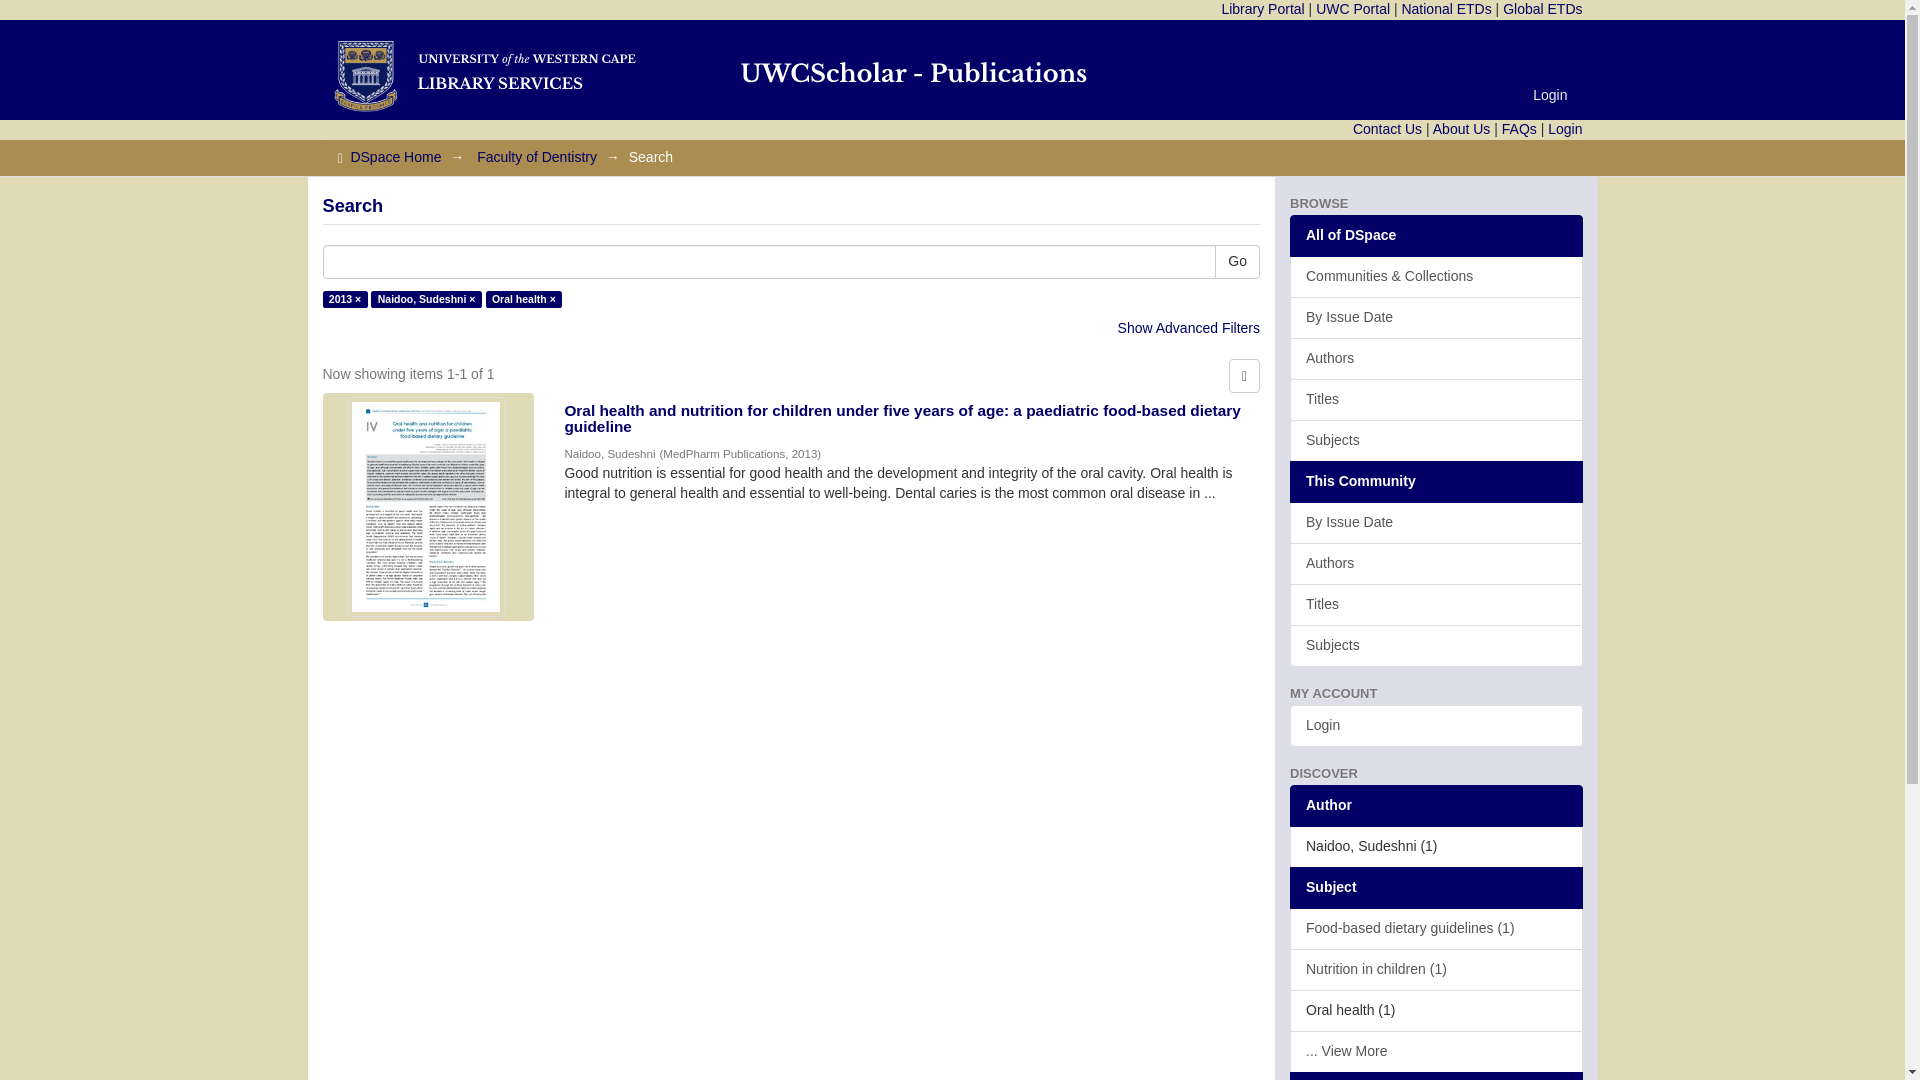 The image size is (1920, 1080). What do you see at coordinates (395, 157) in the screenshot?
I see `DSpace Home` at bounding box center [395, 157].